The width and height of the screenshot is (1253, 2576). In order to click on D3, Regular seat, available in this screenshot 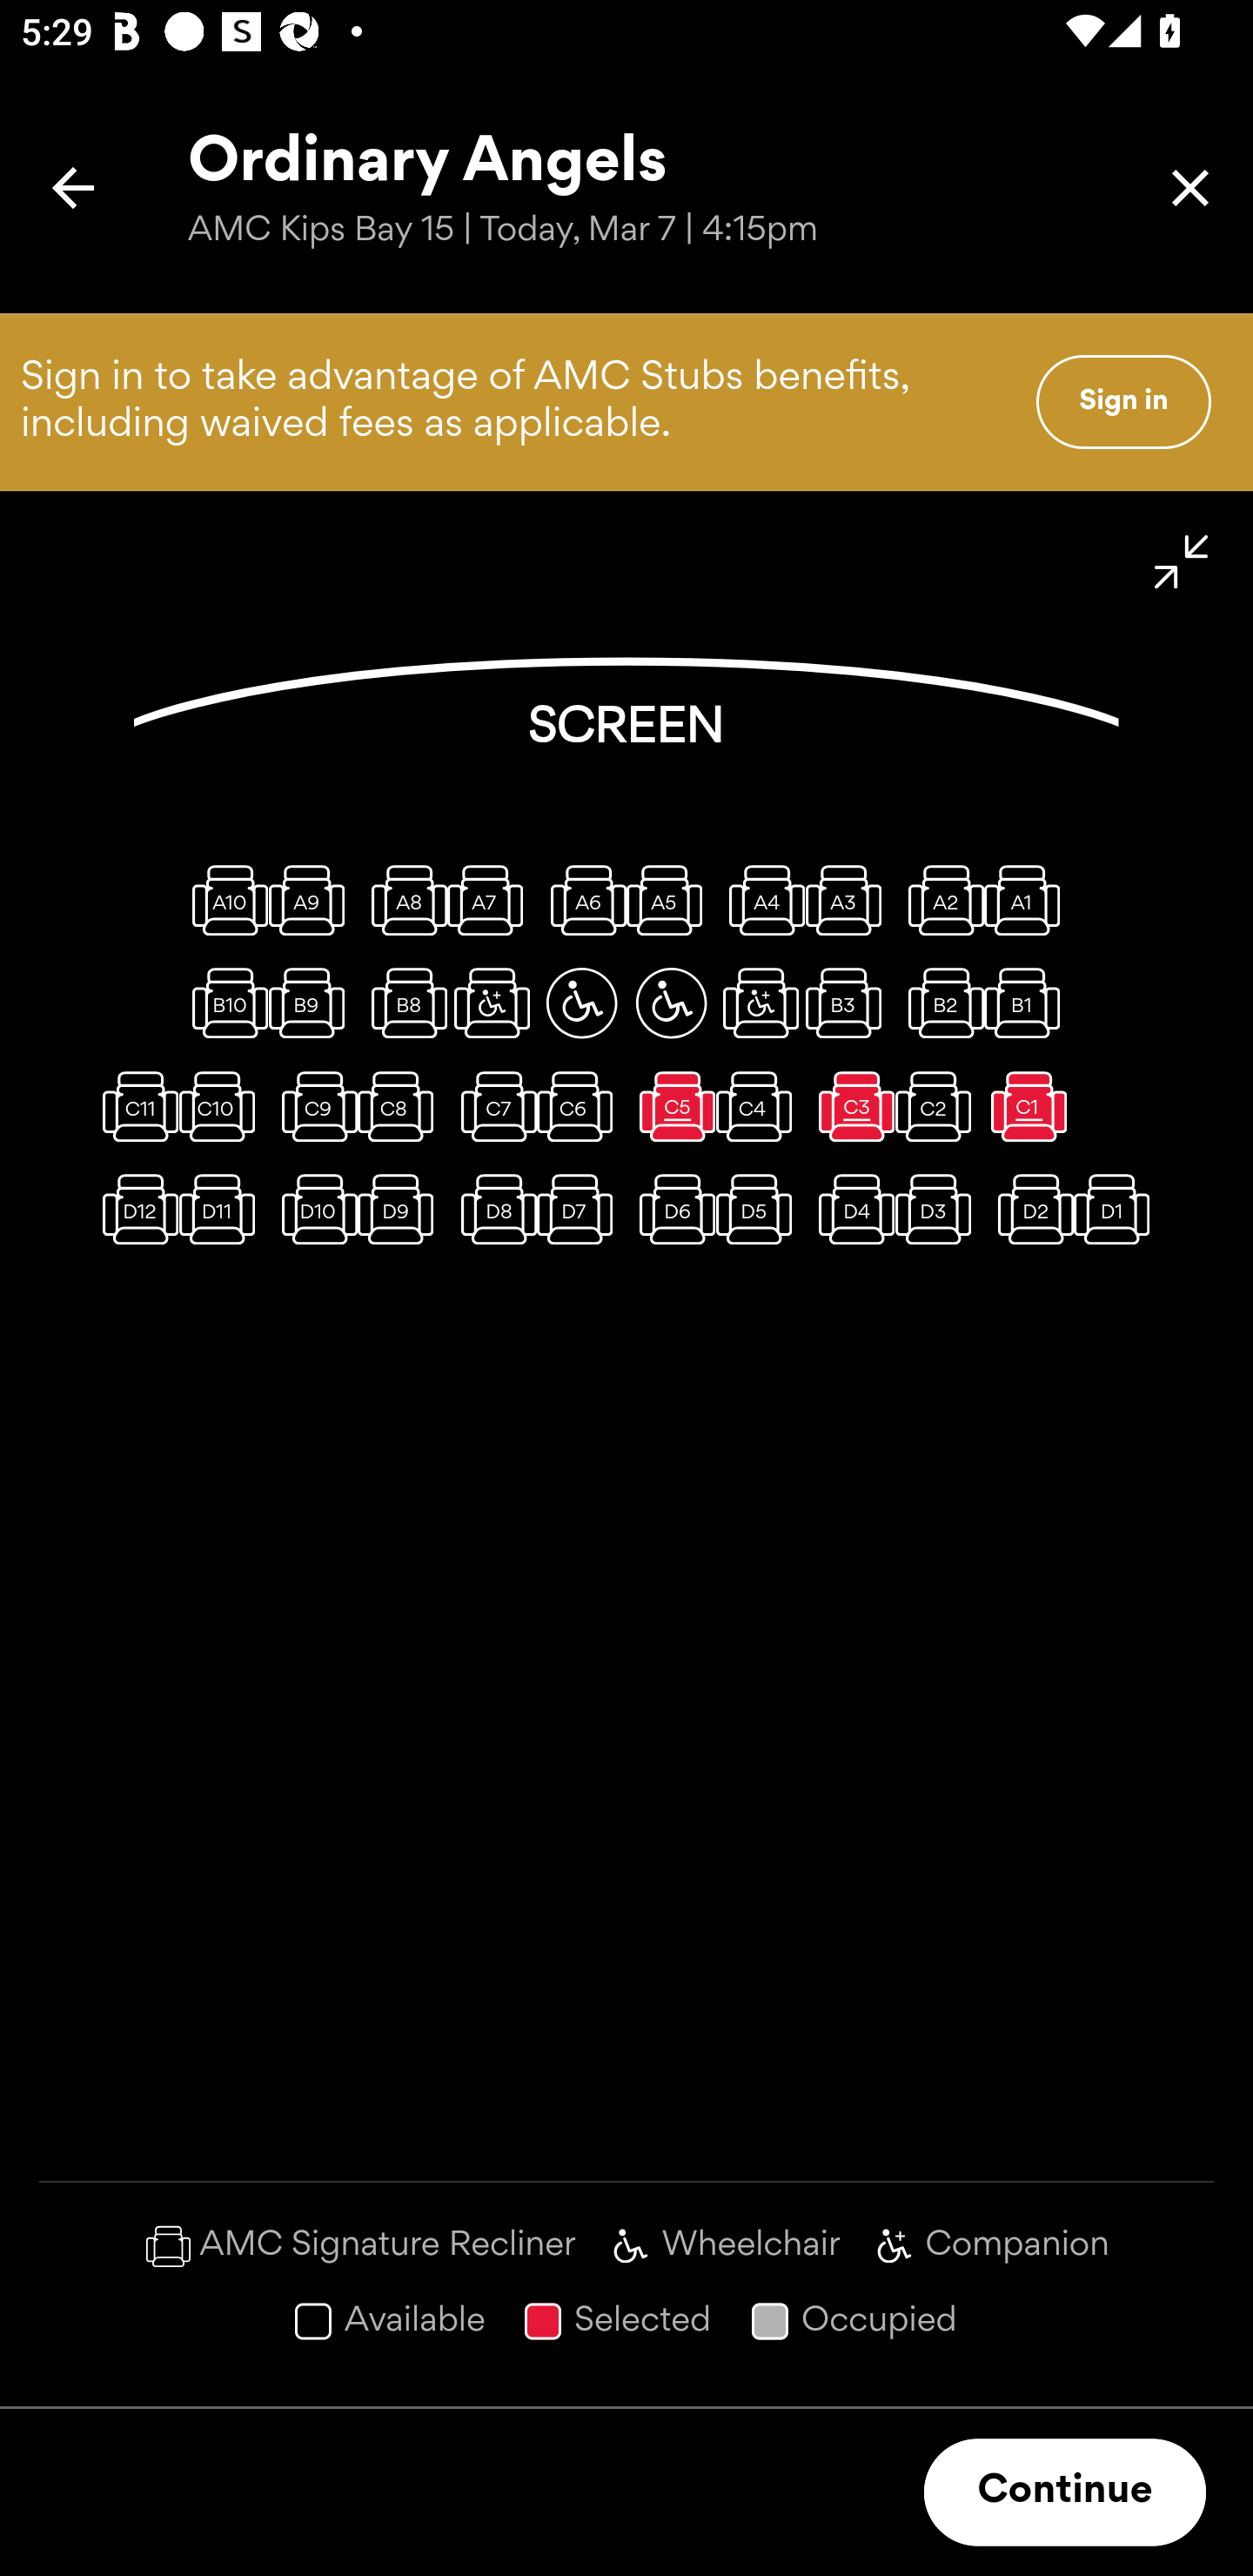, I will do `click(940, 1210)`.